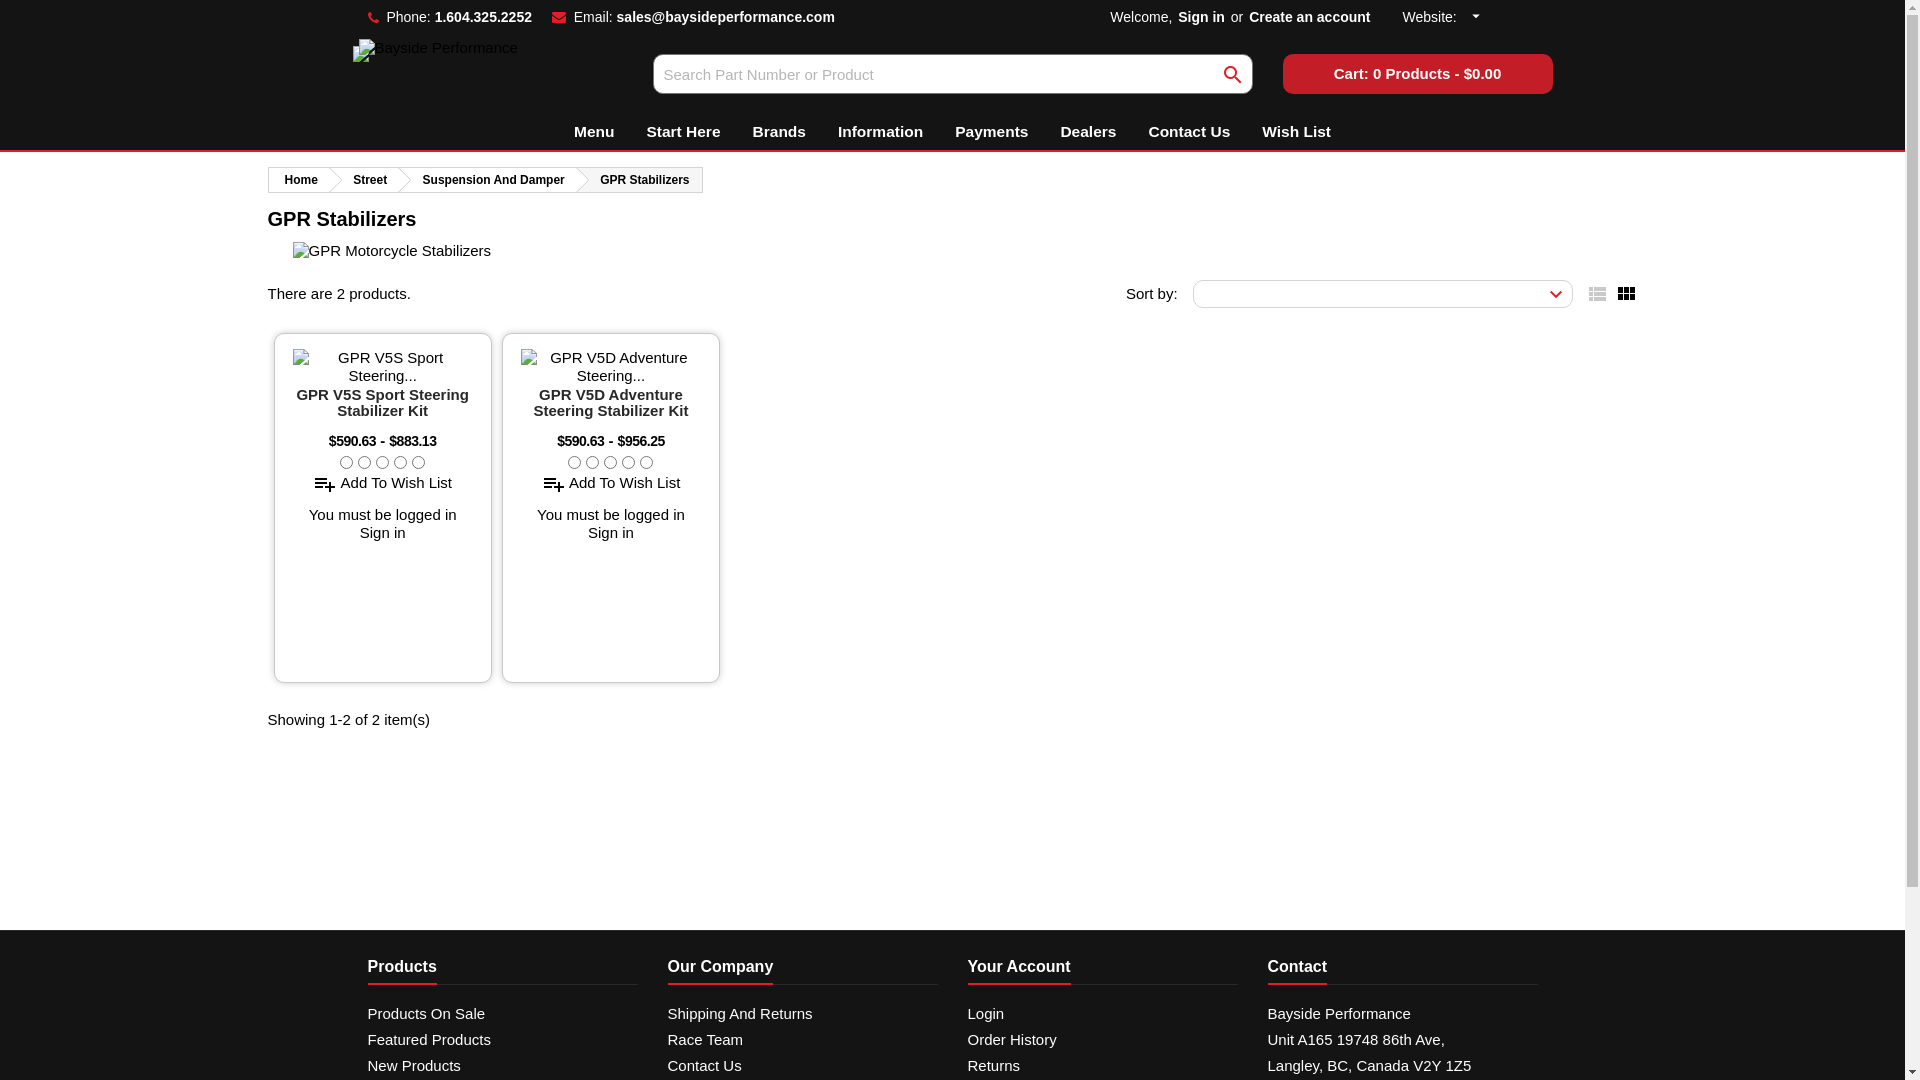 The image size is (1920, 1080). I want to click on playlist_add Add To Wish List, so click(612, 482).